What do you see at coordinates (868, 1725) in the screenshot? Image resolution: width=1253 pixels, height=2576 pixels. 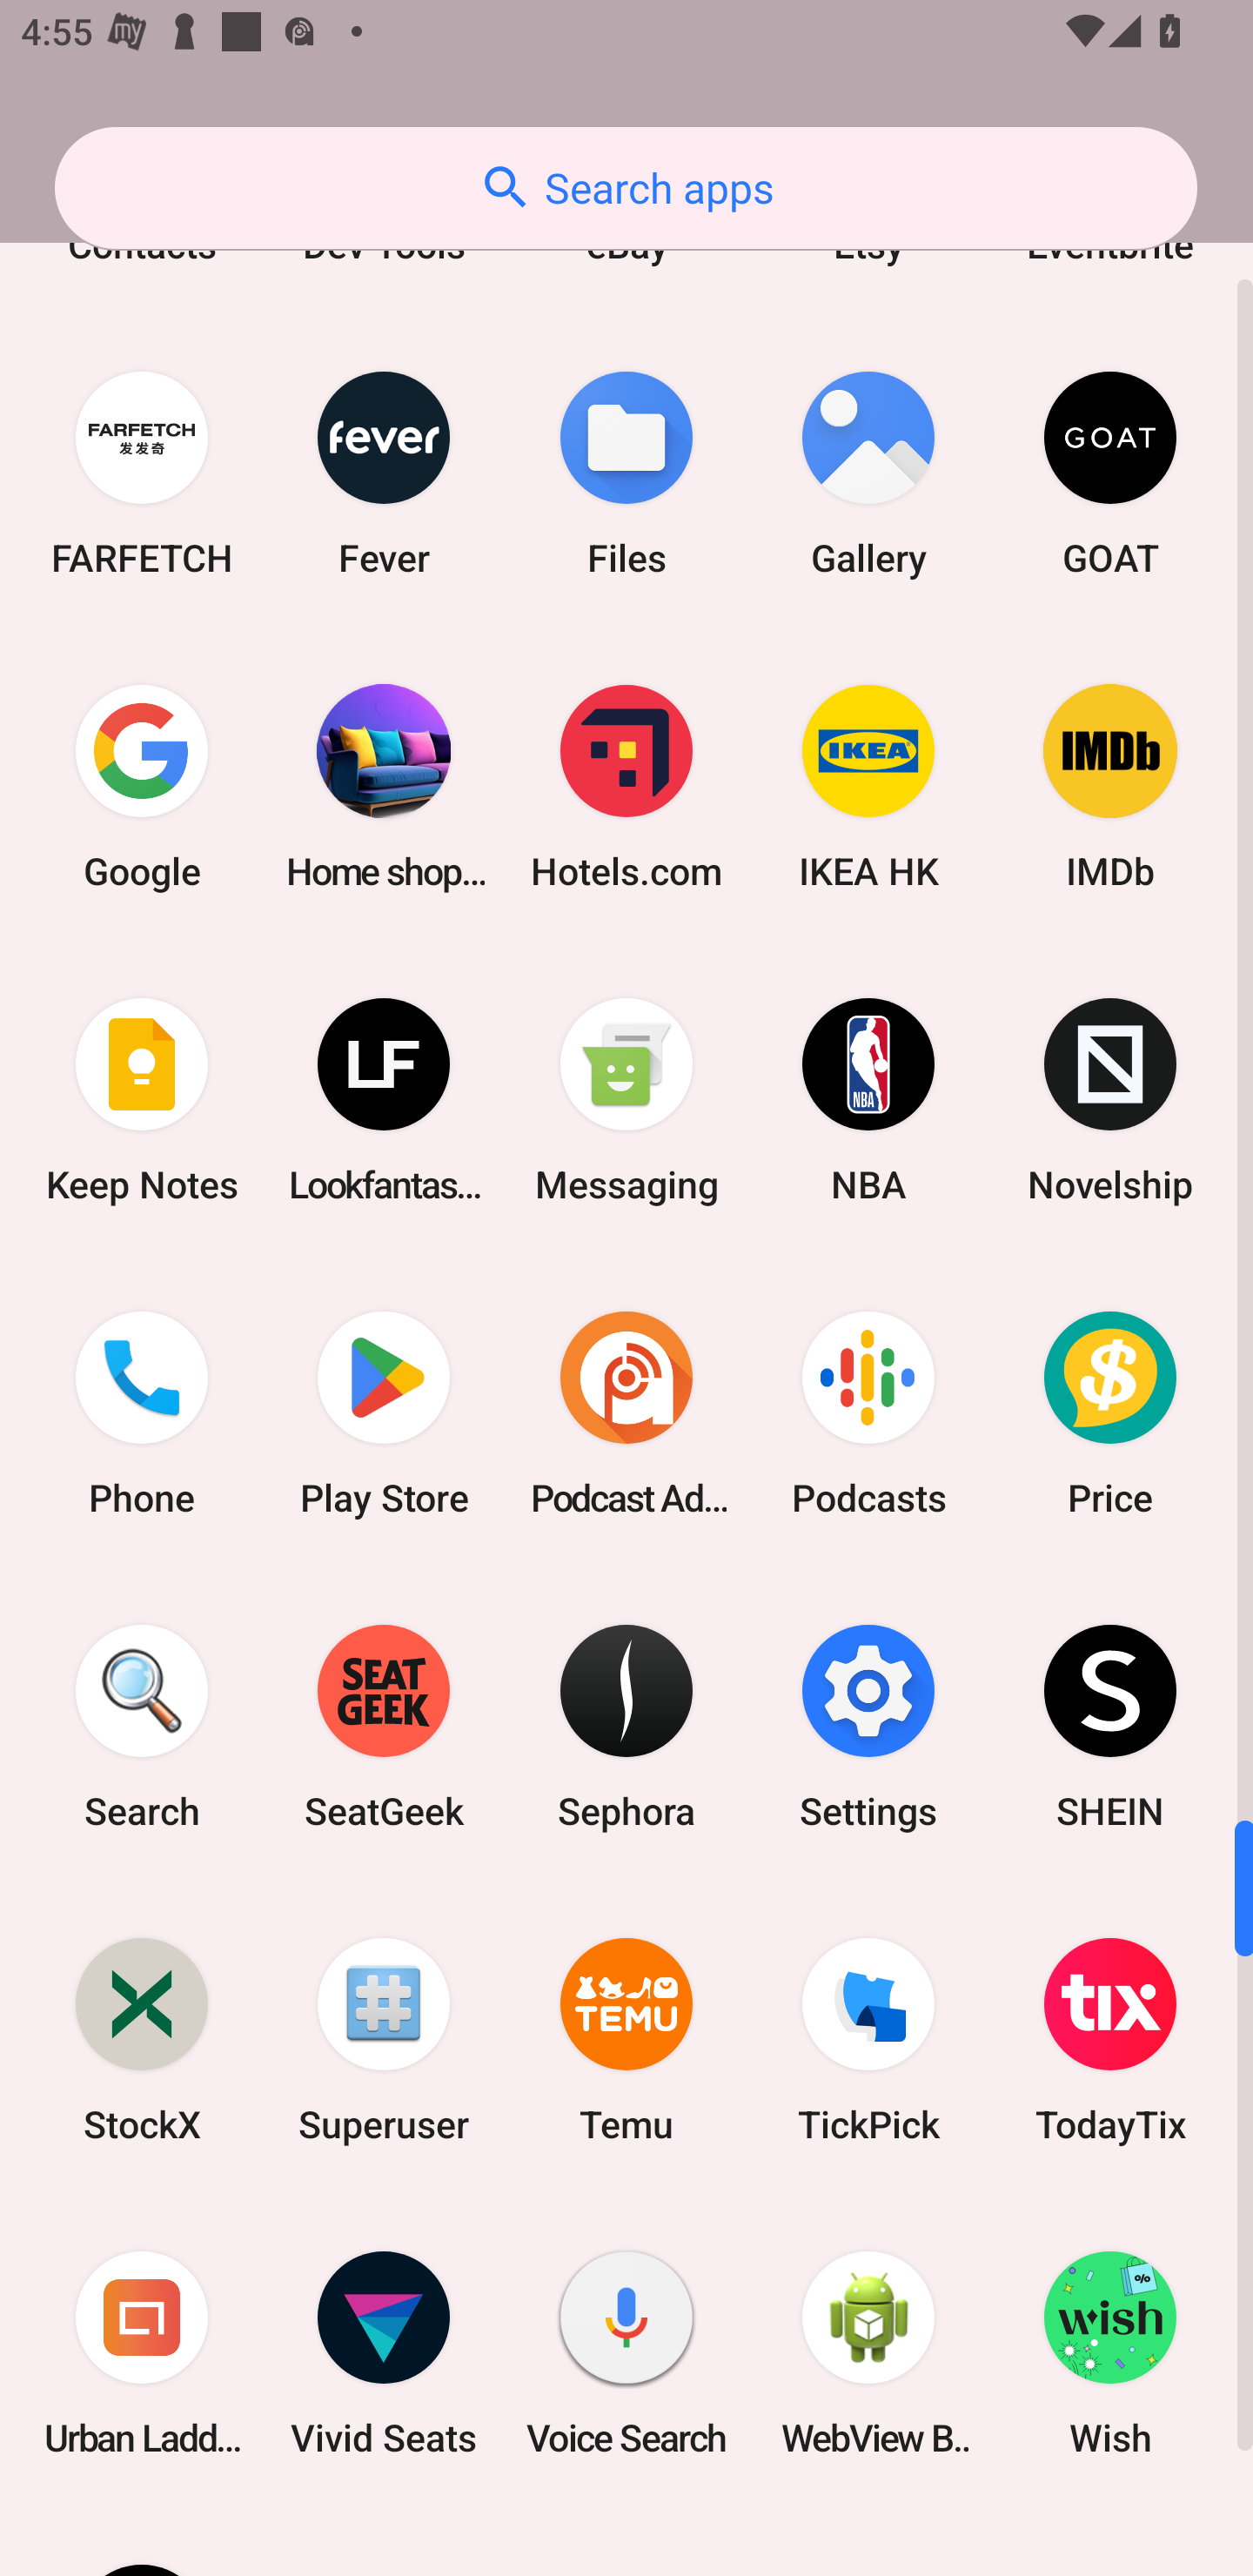 I see `Settings` at bounding box center [868, 1725].